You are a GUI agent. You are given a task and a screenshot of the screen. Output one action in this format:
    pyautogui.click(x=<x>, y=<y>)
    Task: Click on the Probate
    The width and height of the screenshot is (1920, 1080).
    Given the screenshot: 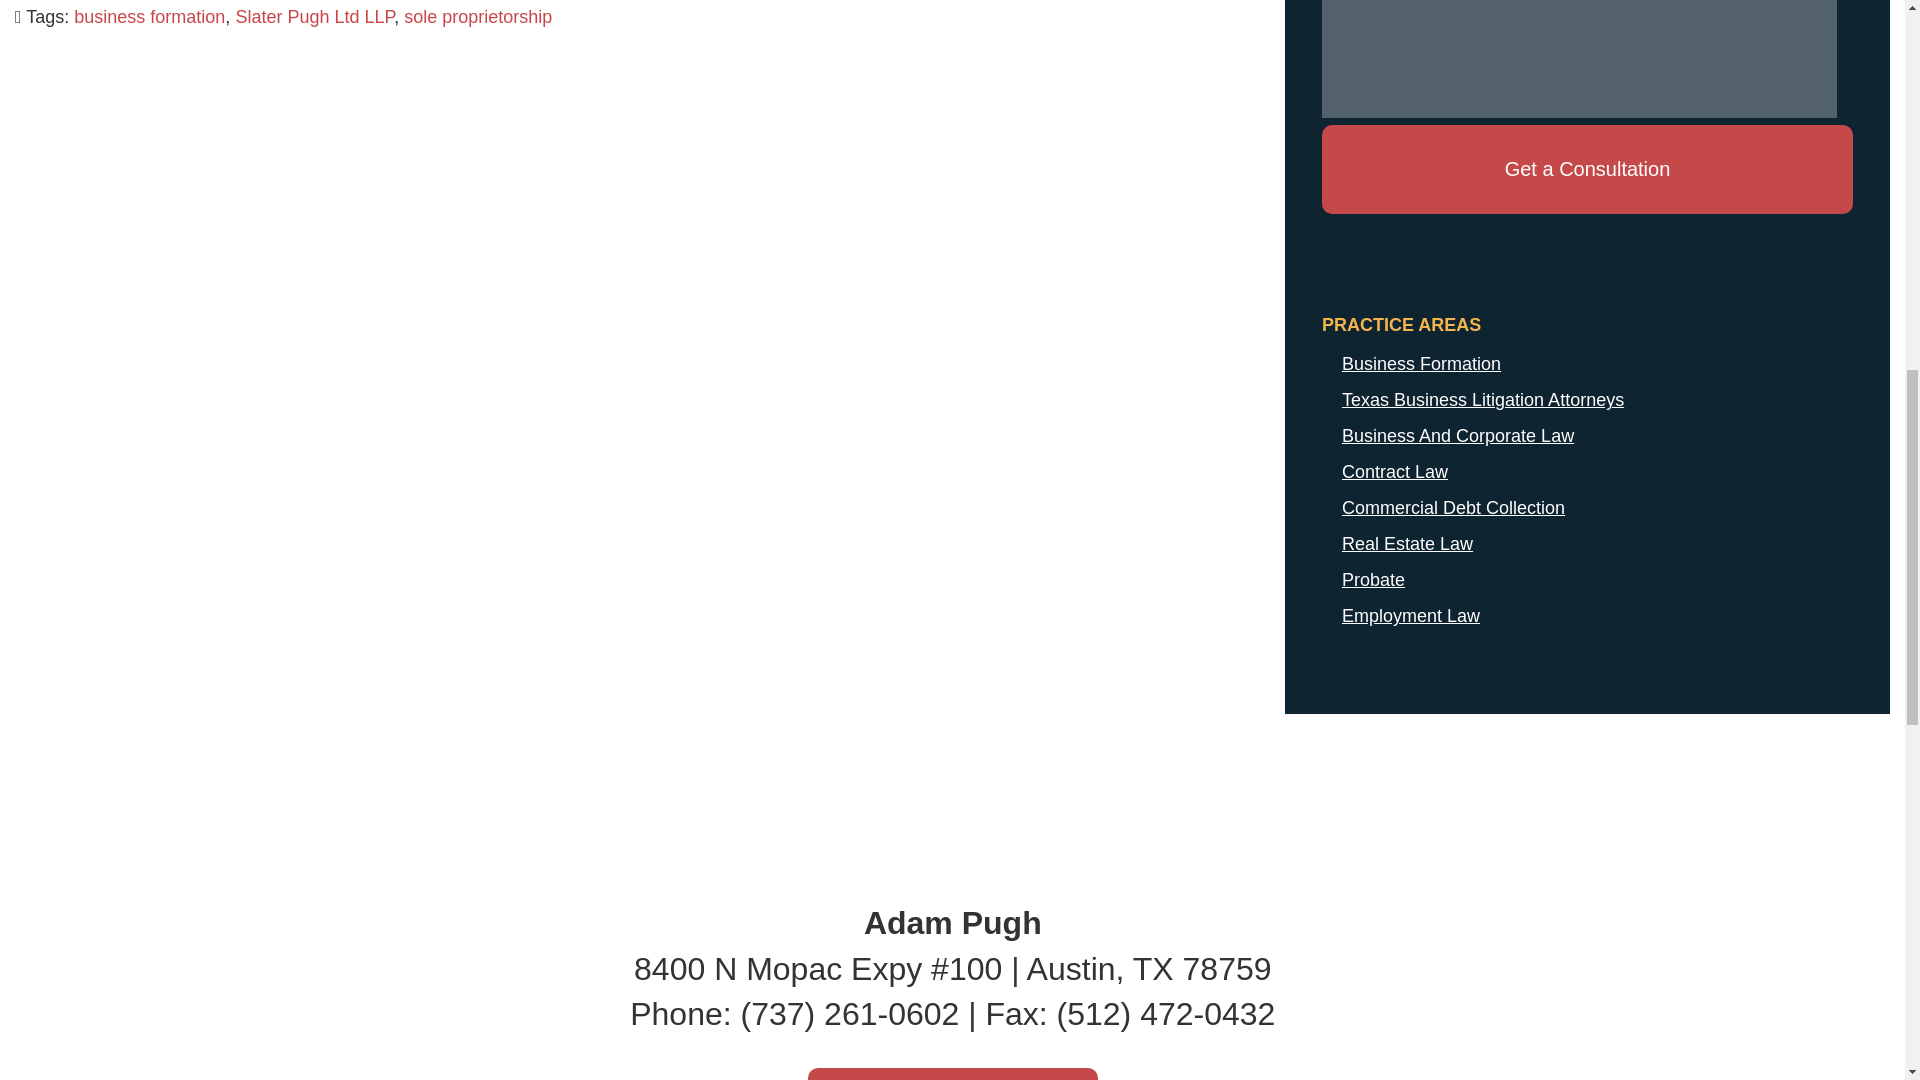 What is the action you would take?
    pyautogui.click(x=1587, y=580)
    